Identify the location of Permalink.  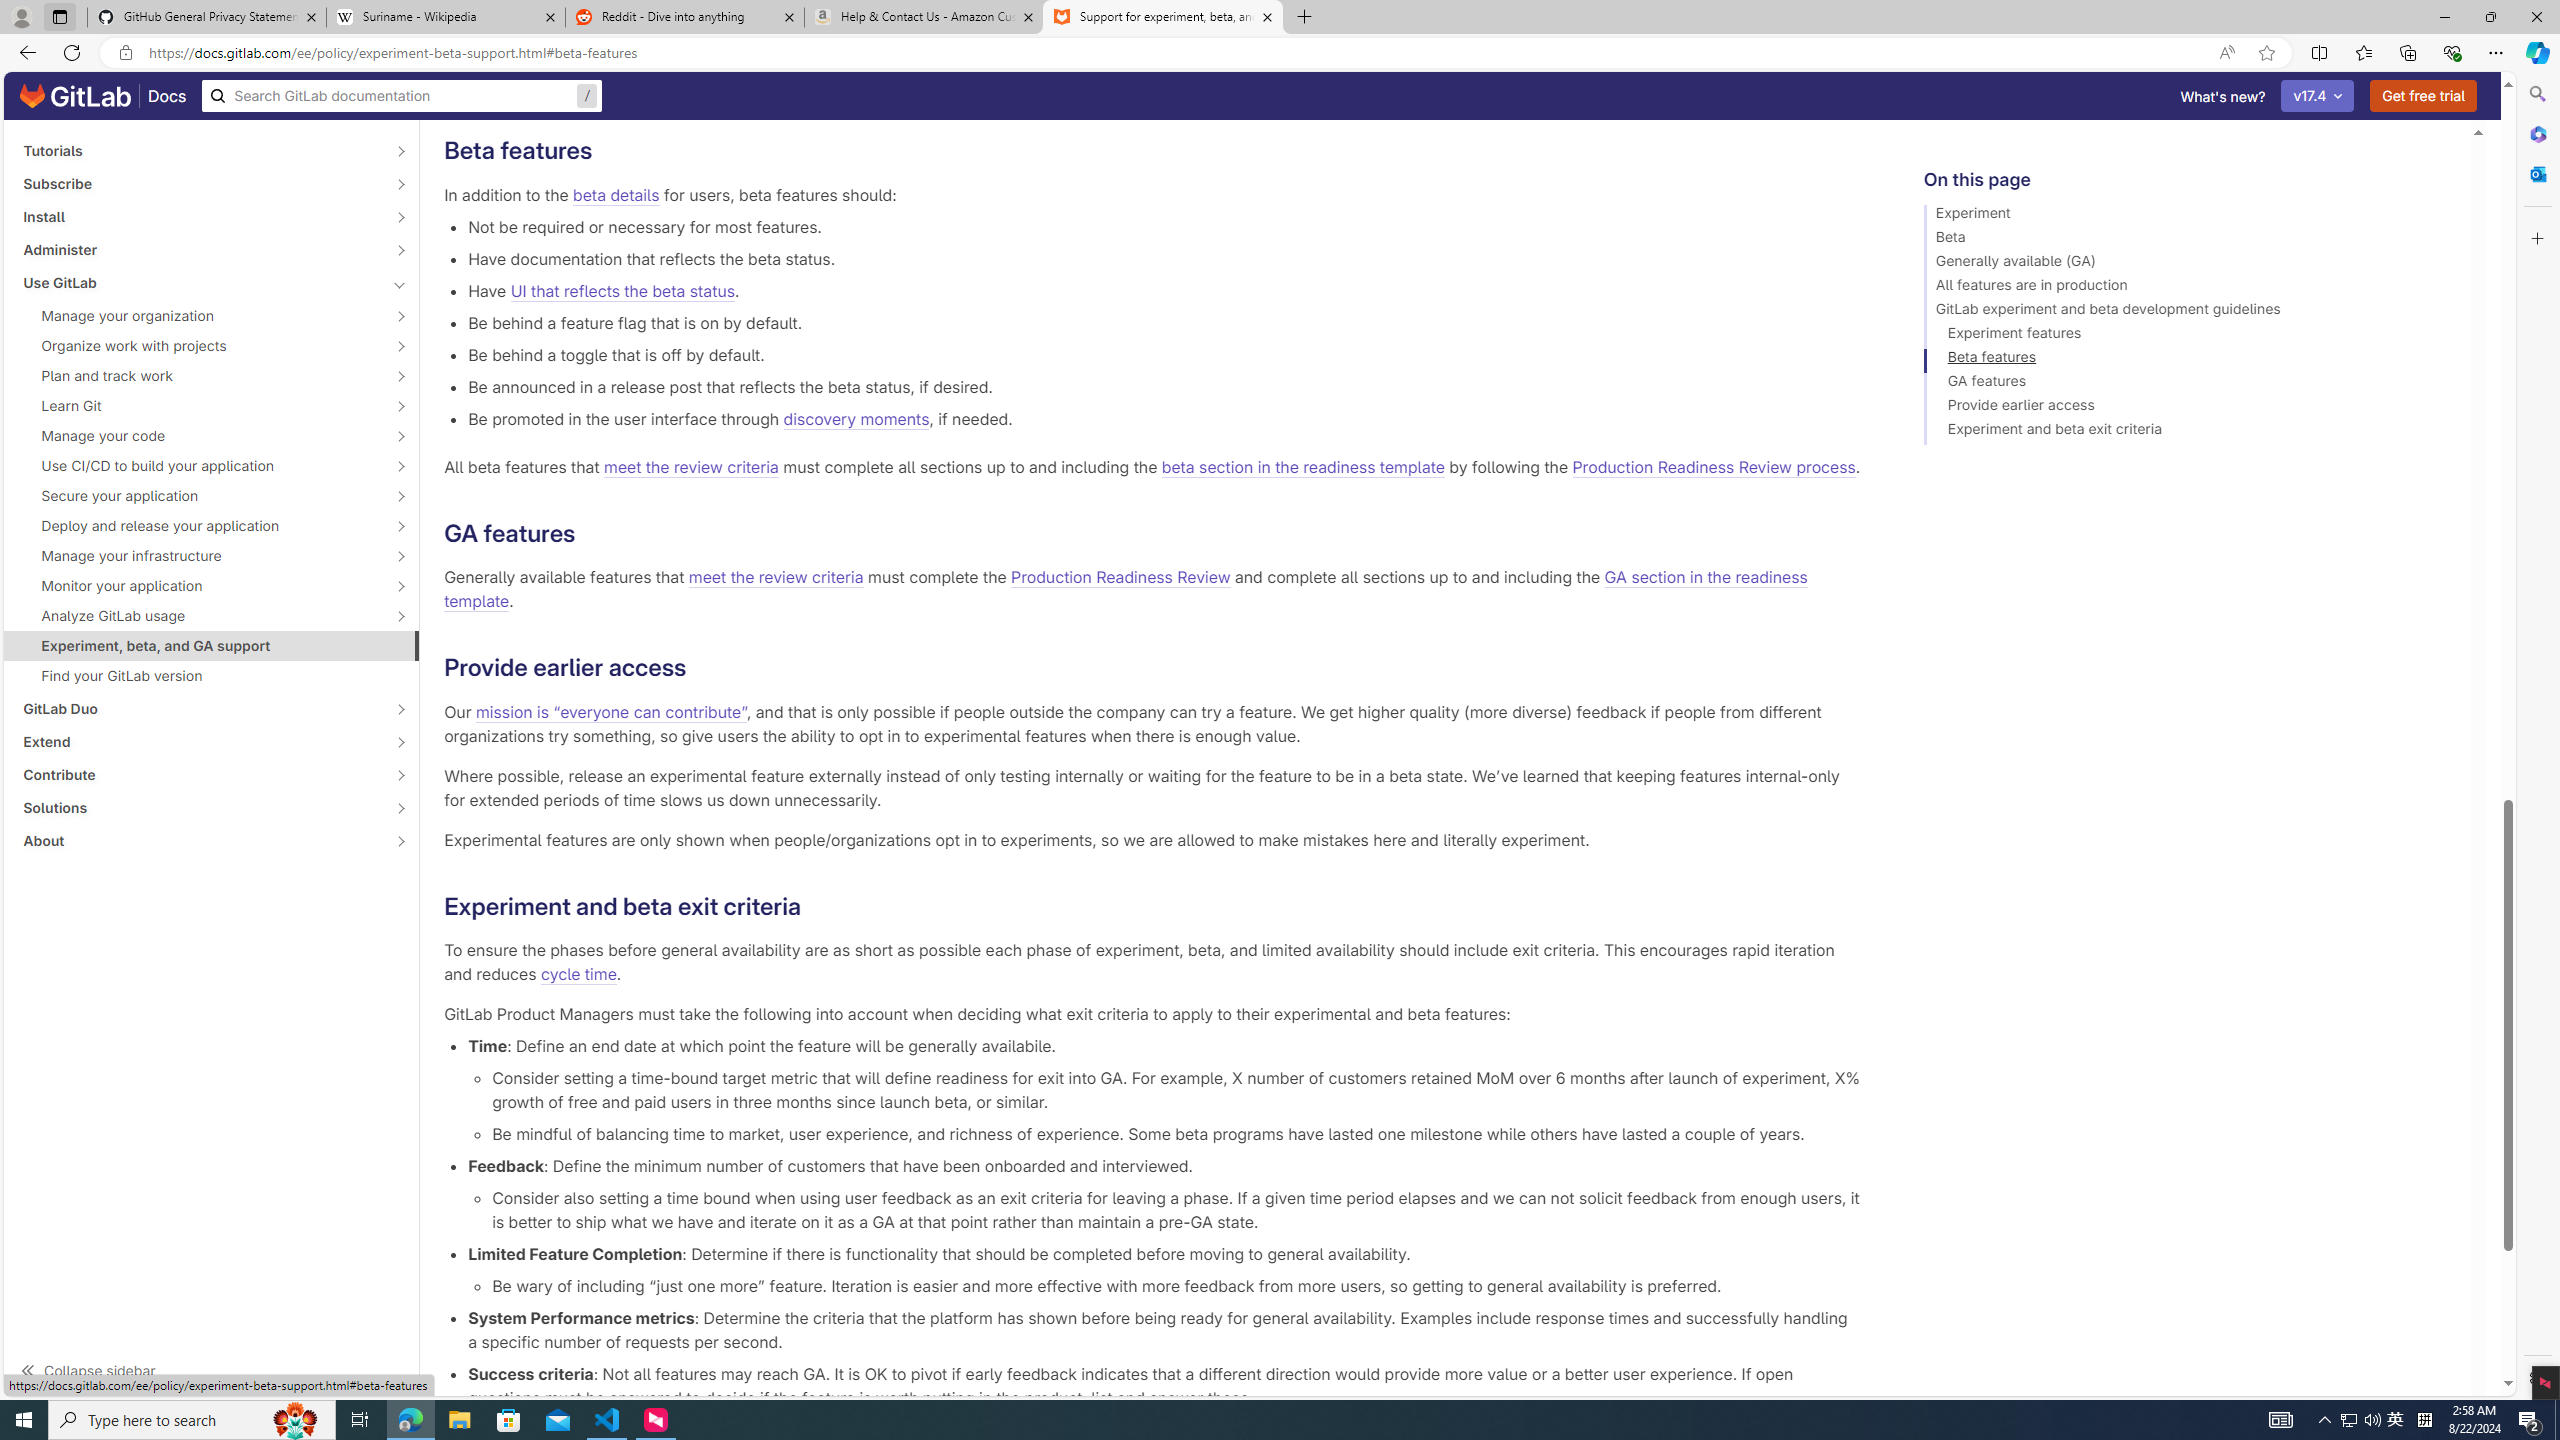
(816, 906).